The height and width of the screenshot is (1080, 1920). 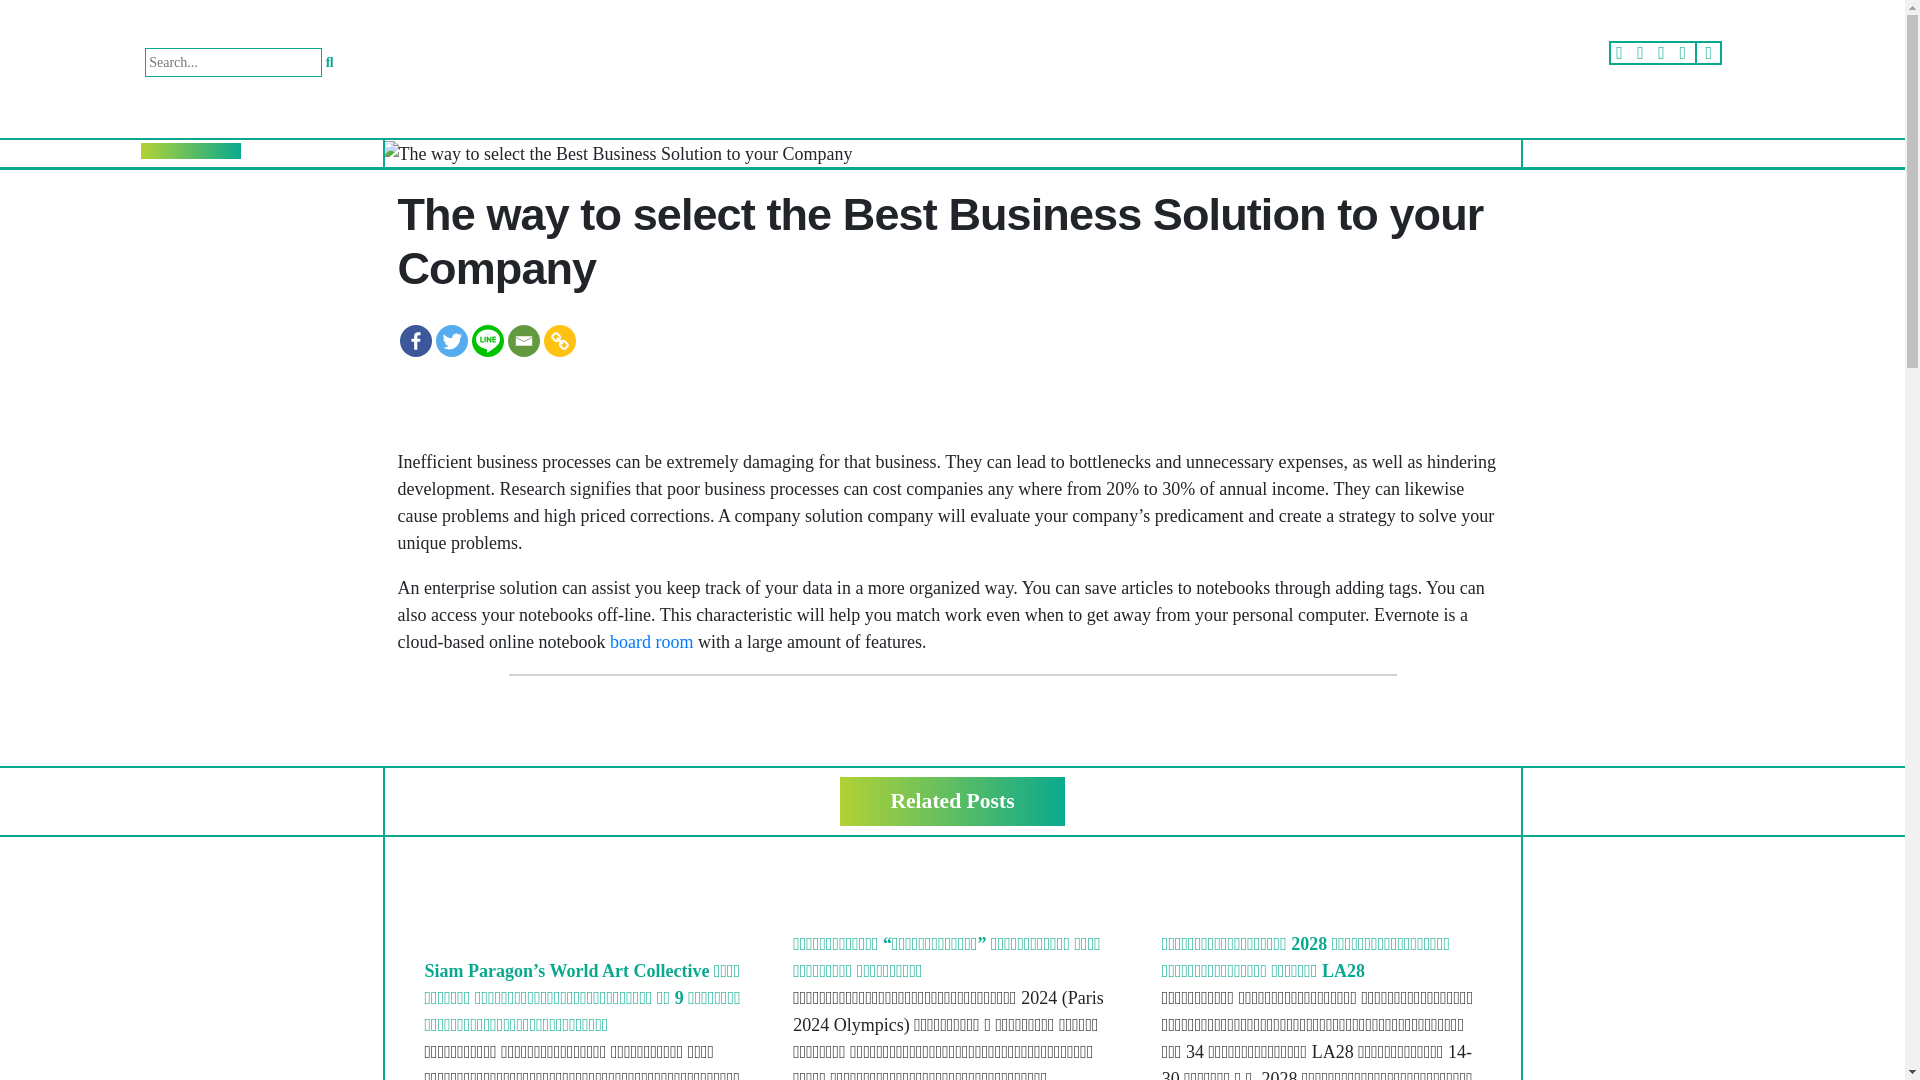 What do you see at coordinates (652, 642) in the screenshot?
I see `board room` at bounding box center [652, 642].